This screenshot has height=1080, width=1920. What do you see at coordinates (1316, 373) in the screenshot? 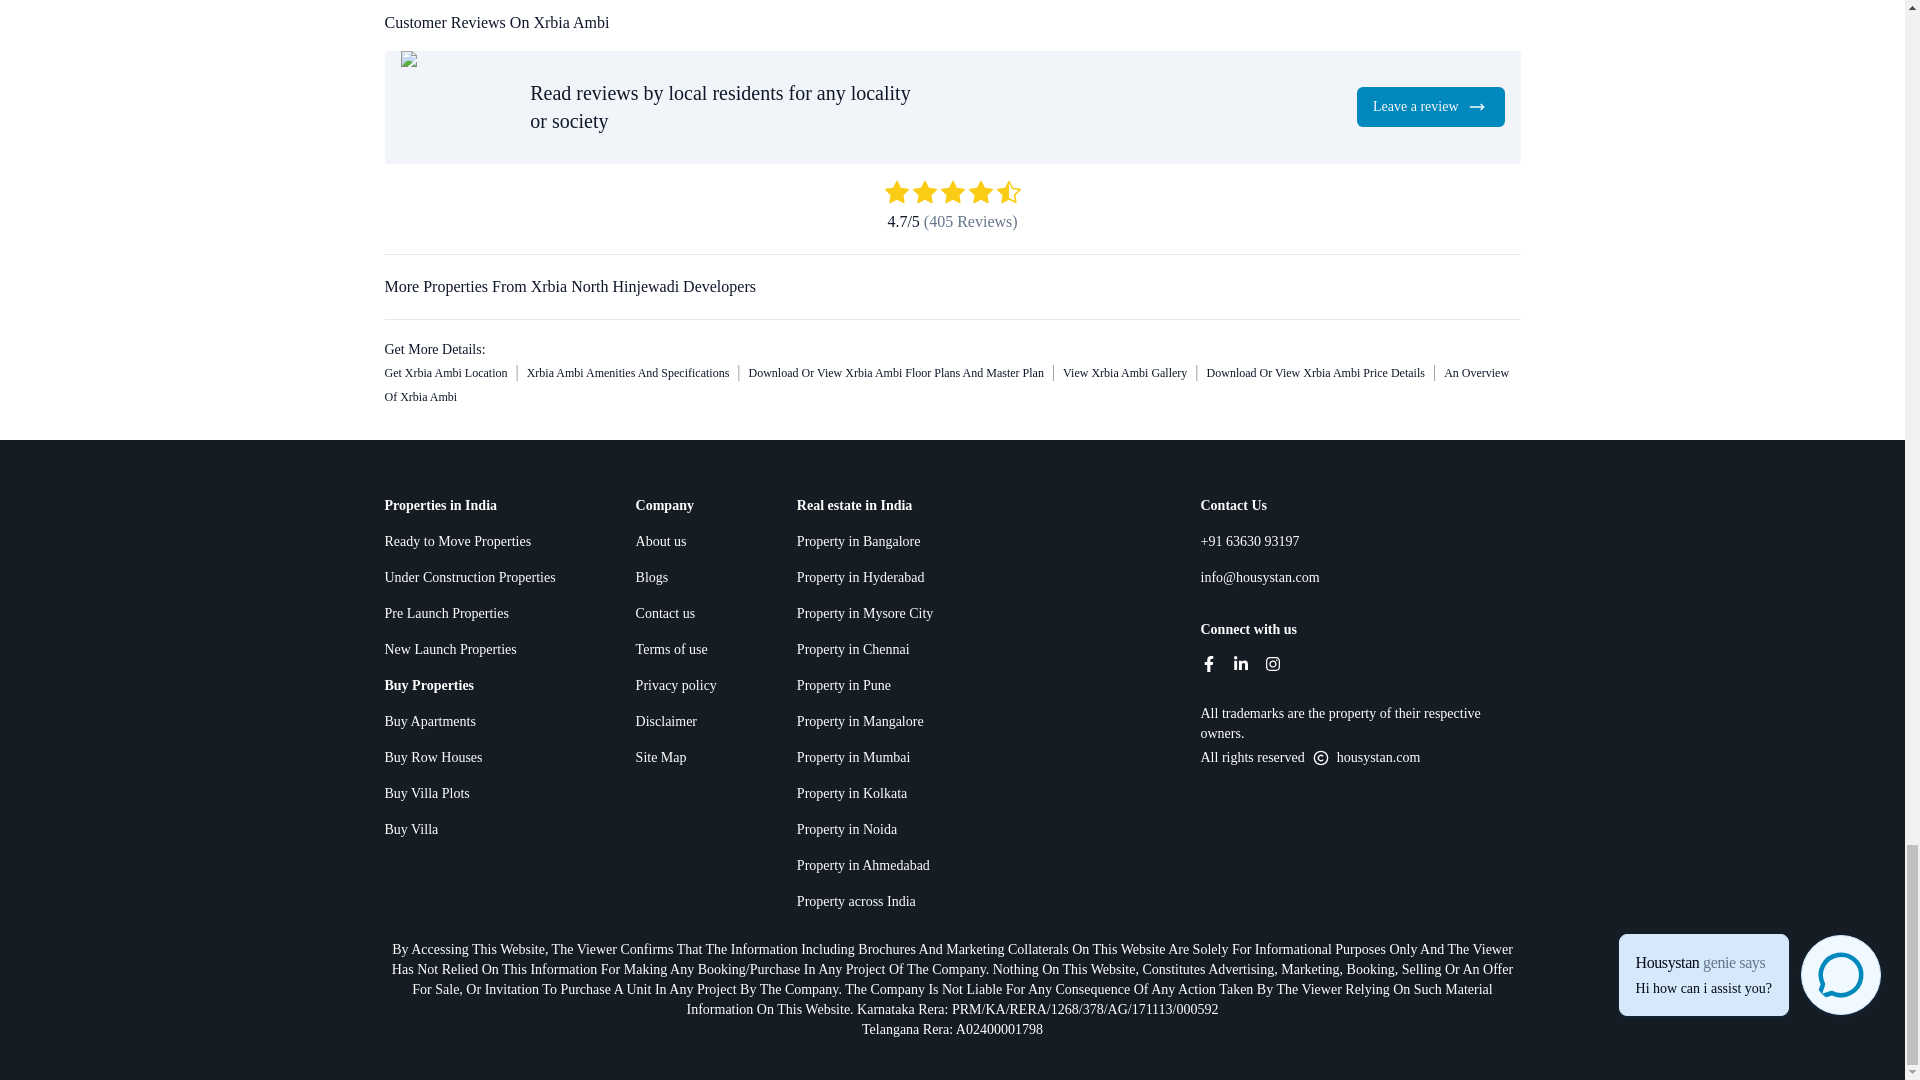
I see `Download Or View Xrbia Ambi Price Details` at bounding box center [1316, 373].